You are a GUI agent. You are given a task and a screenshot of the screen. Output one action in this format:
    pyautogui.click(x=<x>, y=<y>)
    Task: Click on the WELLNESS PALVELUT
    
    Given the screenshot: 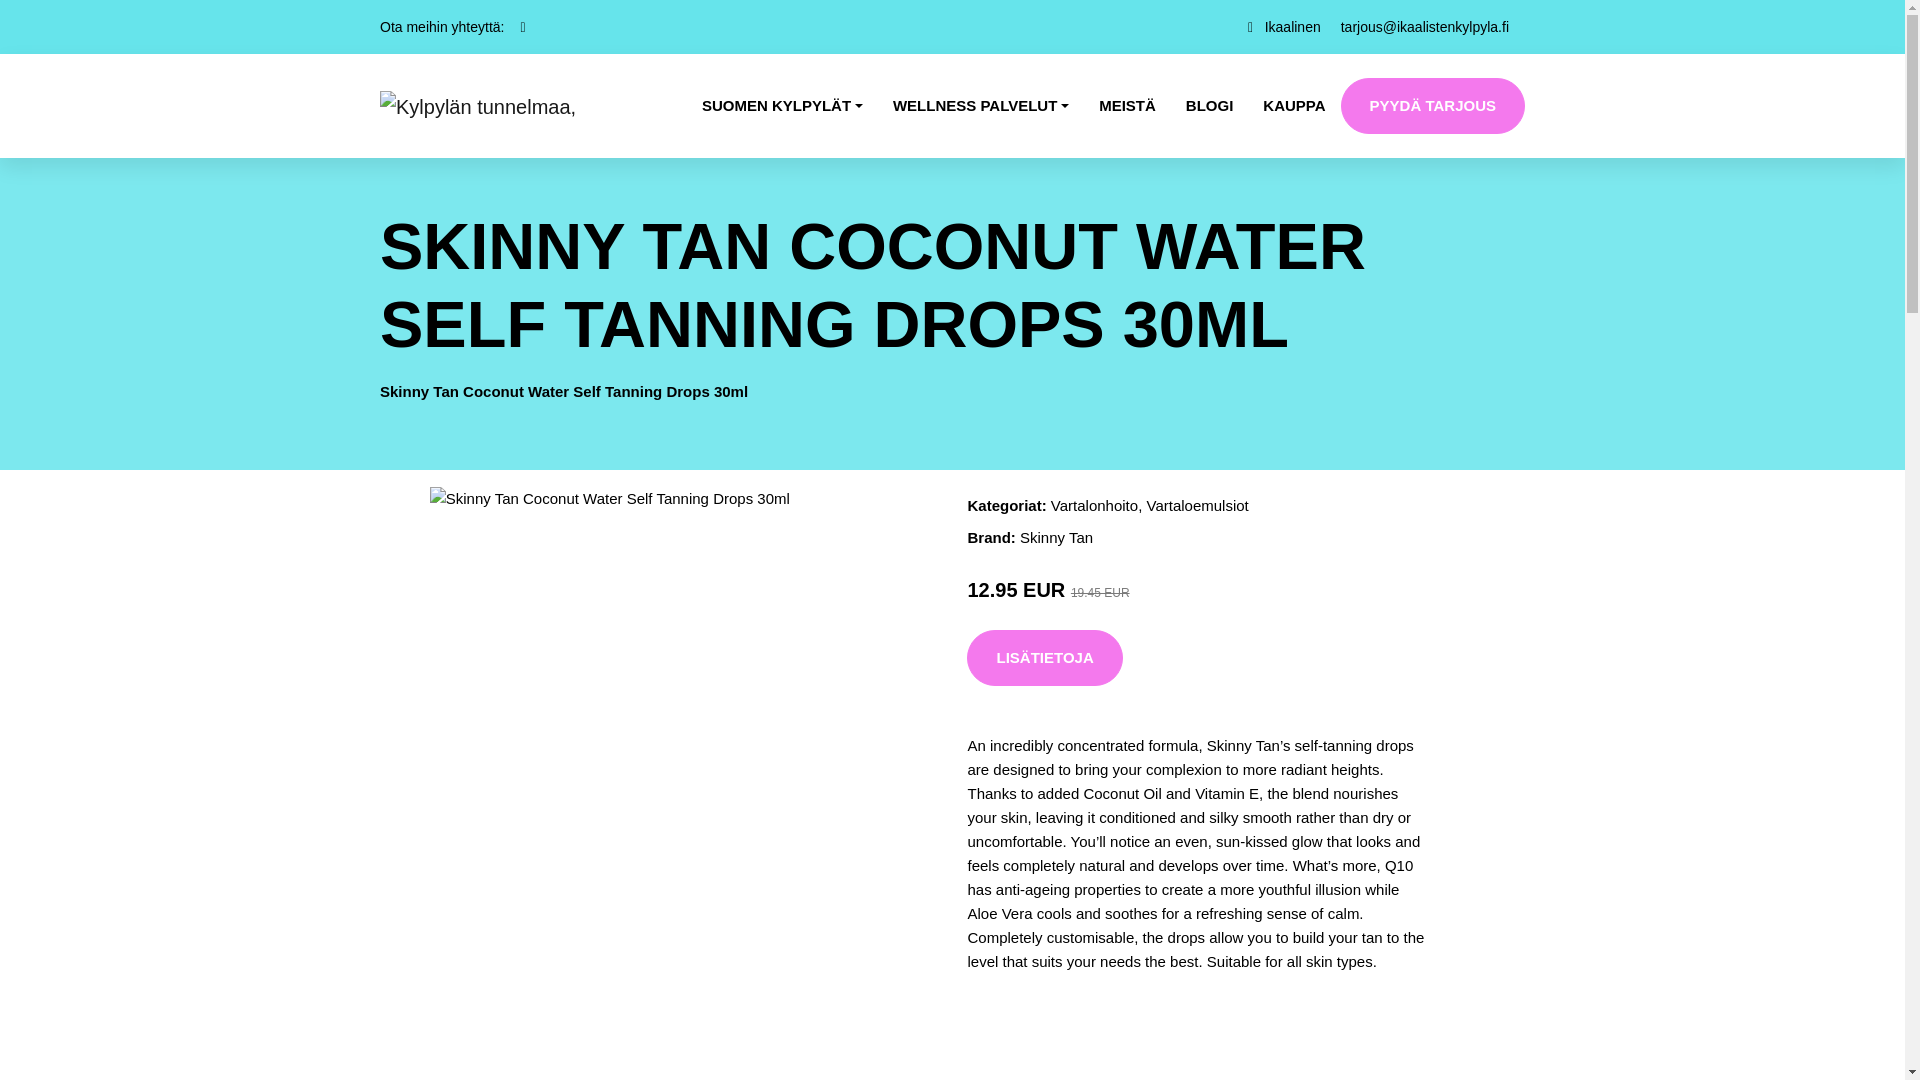 What is the action you would take?
    pyautogui.click(x=980, y=106)
    